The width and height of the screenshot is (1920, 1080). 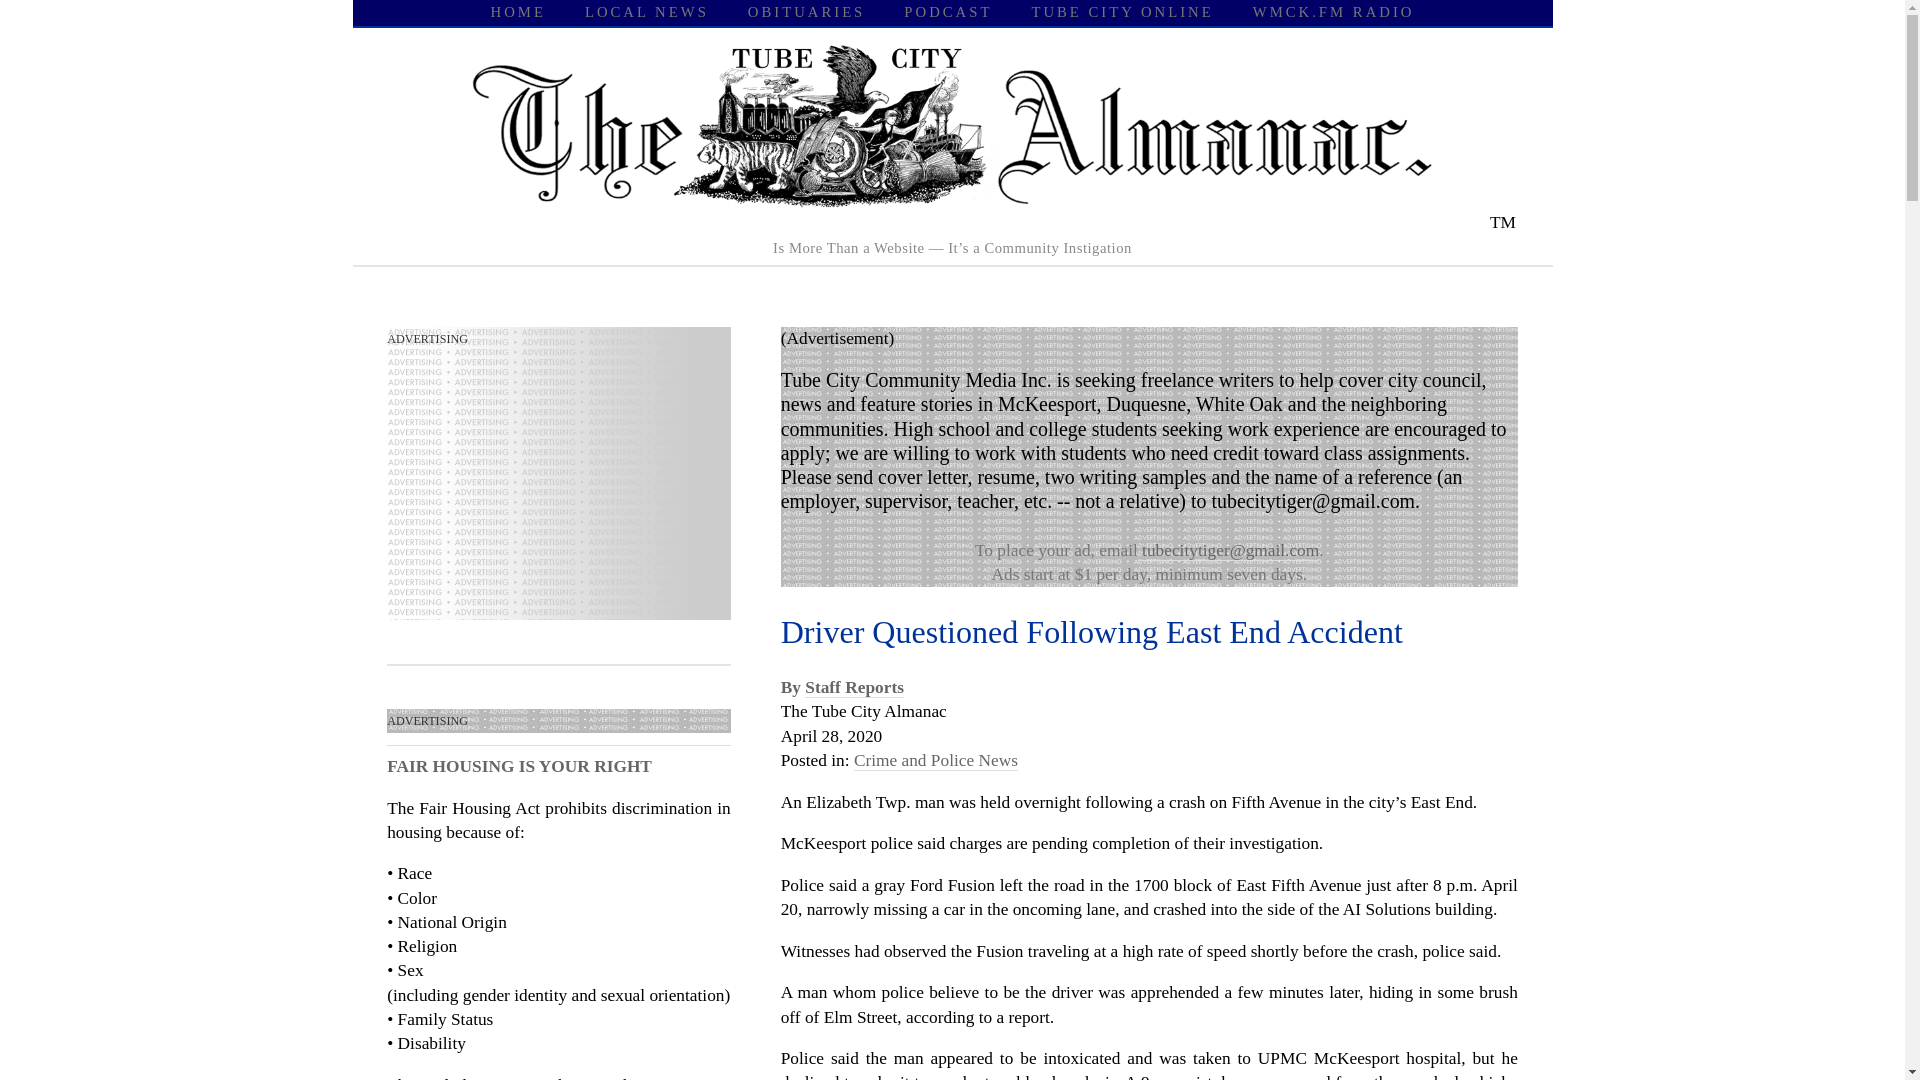 I want to click on WMCK.FM RADIO, so click(x=1334, y=12).